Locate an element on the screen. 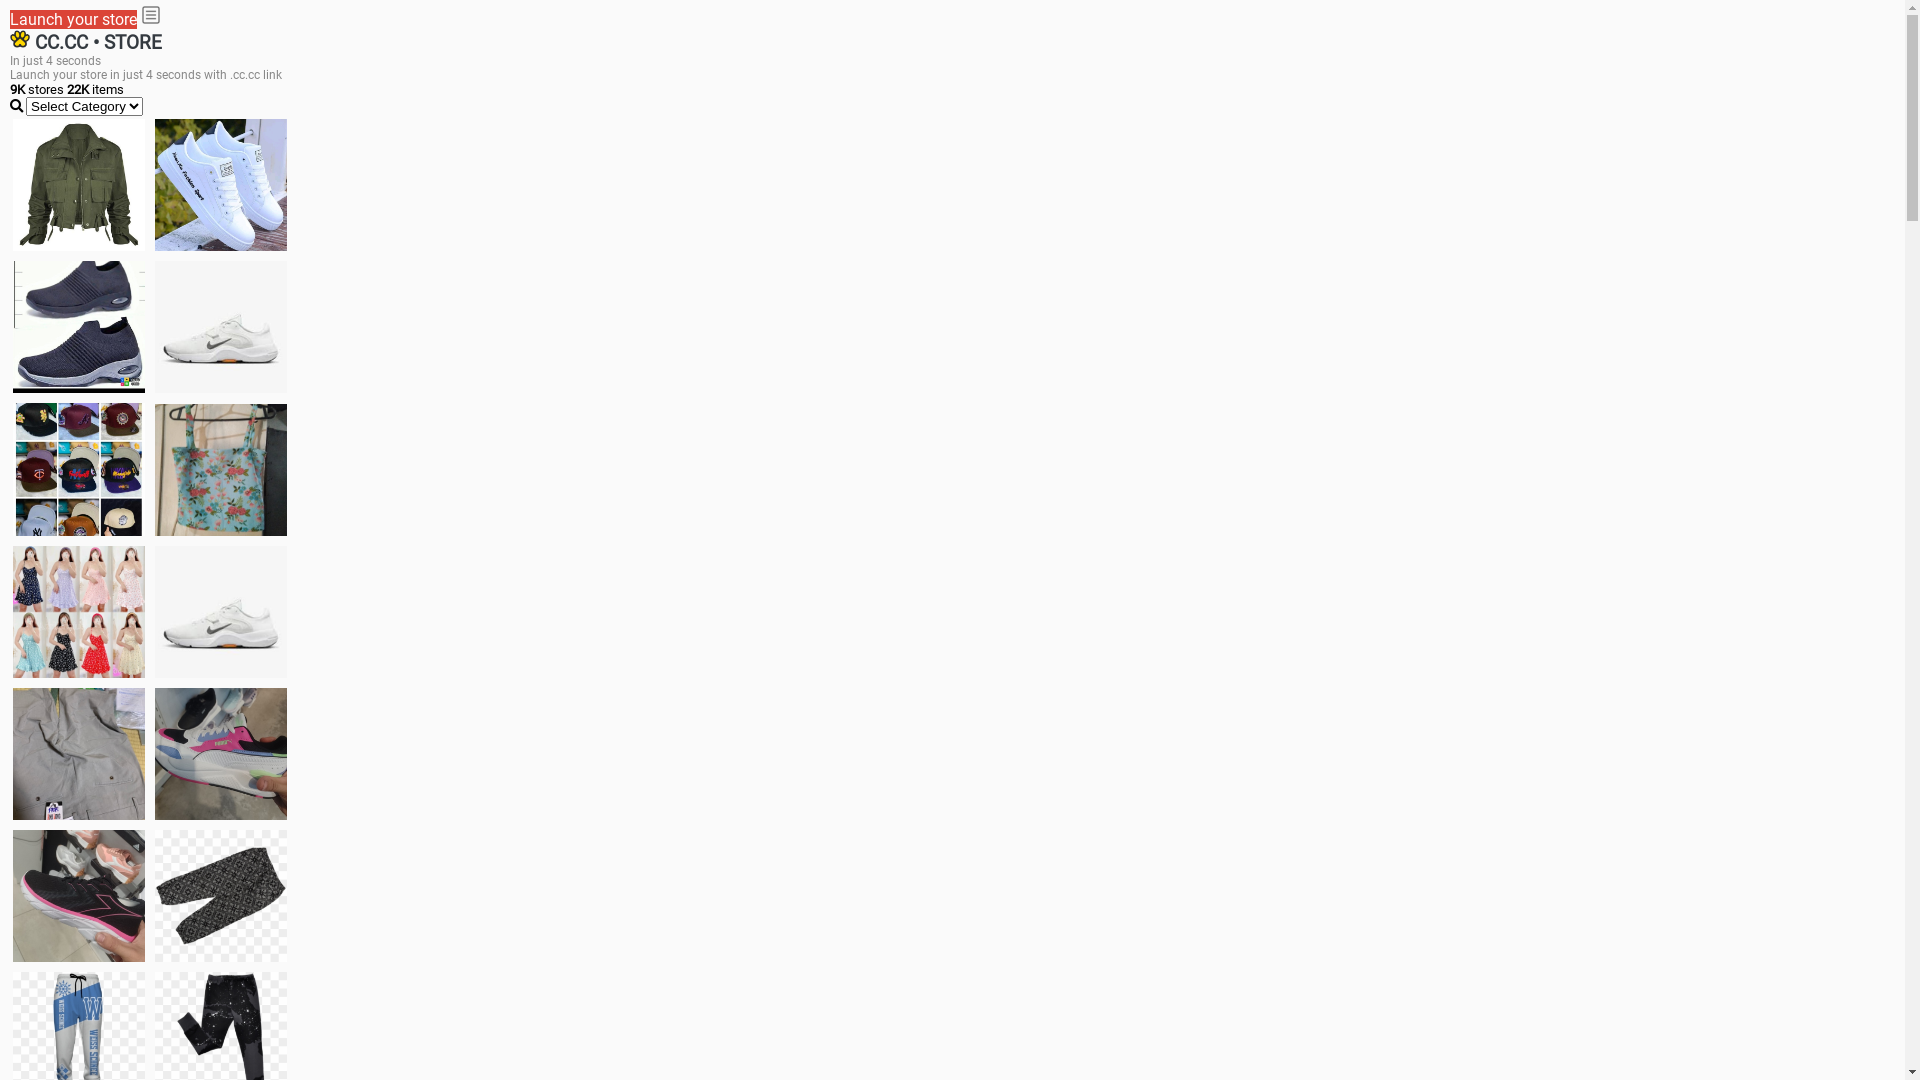 The width and height of the screenshot is (1920, 1080). Things we need is located at coordinates (79, 469).